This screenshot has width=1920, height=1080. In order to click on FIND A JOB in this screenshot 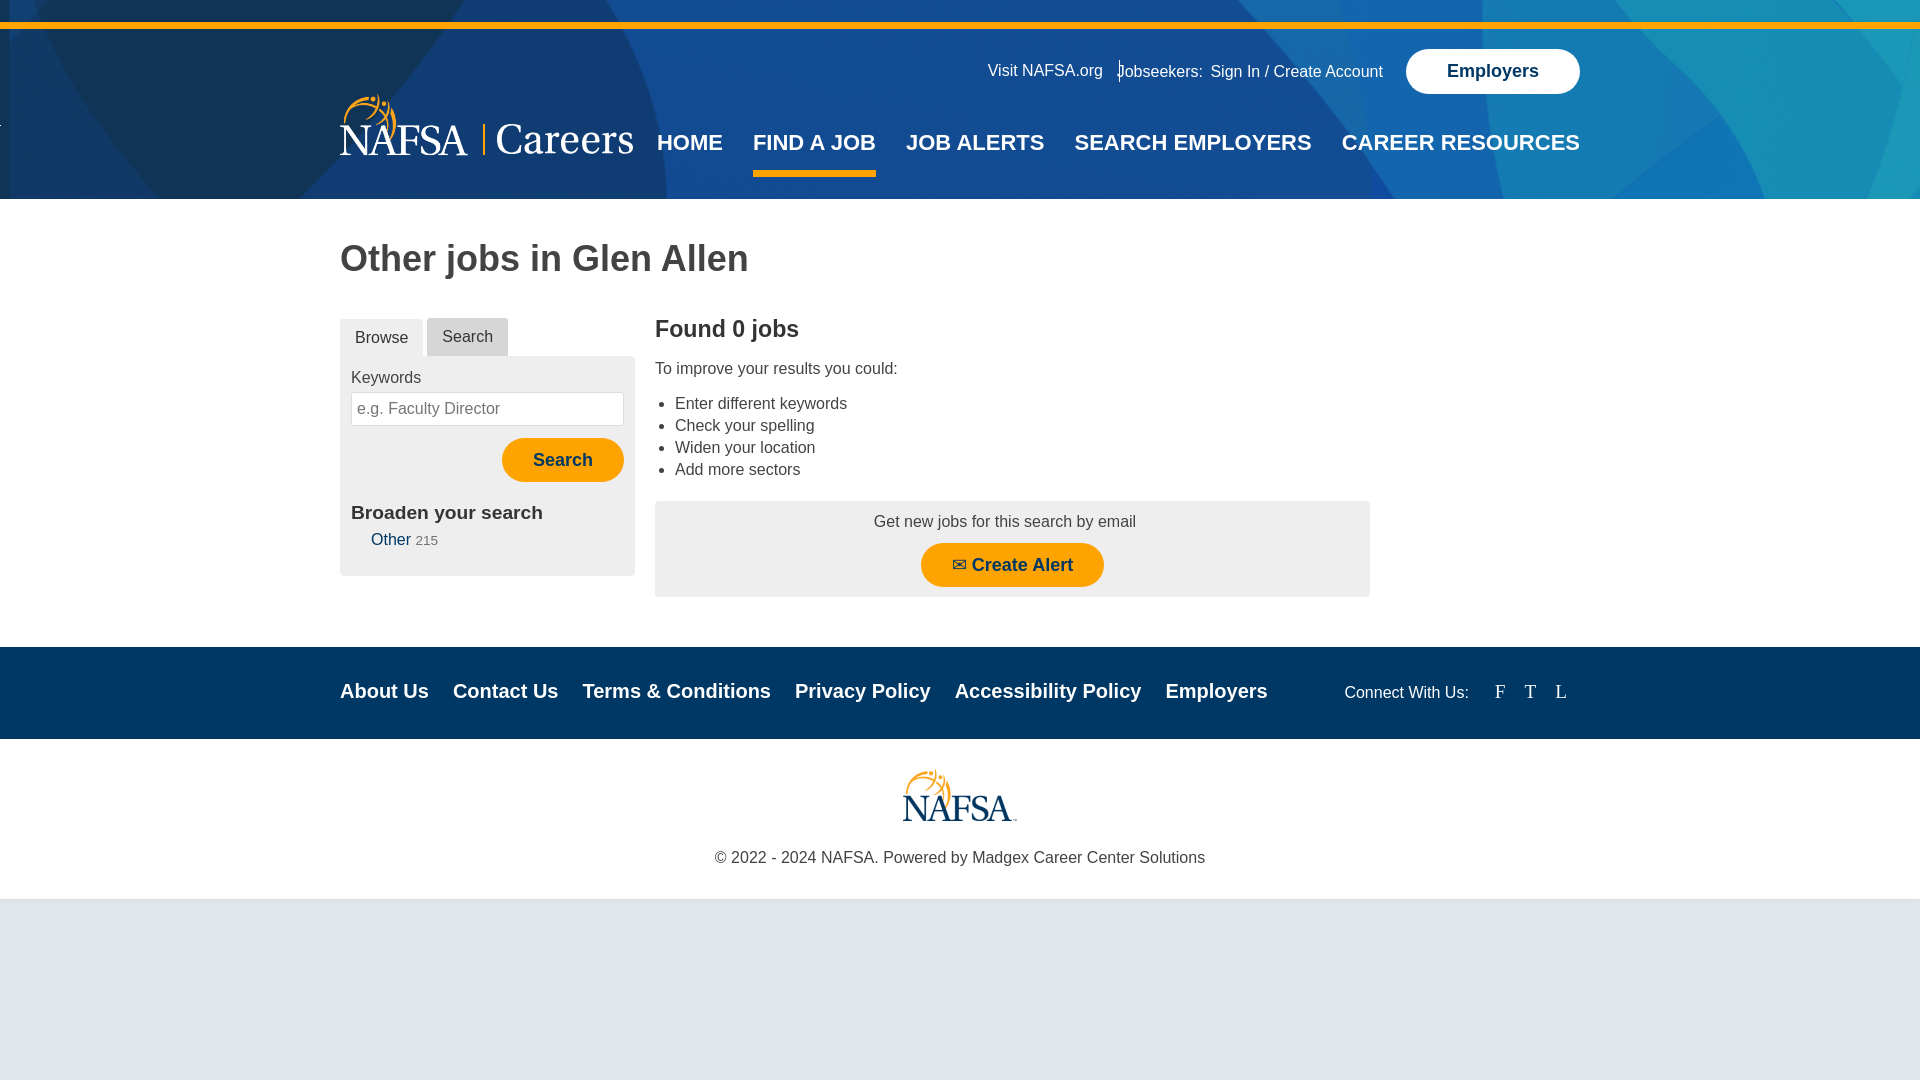, I will do `click(814, 146)`.